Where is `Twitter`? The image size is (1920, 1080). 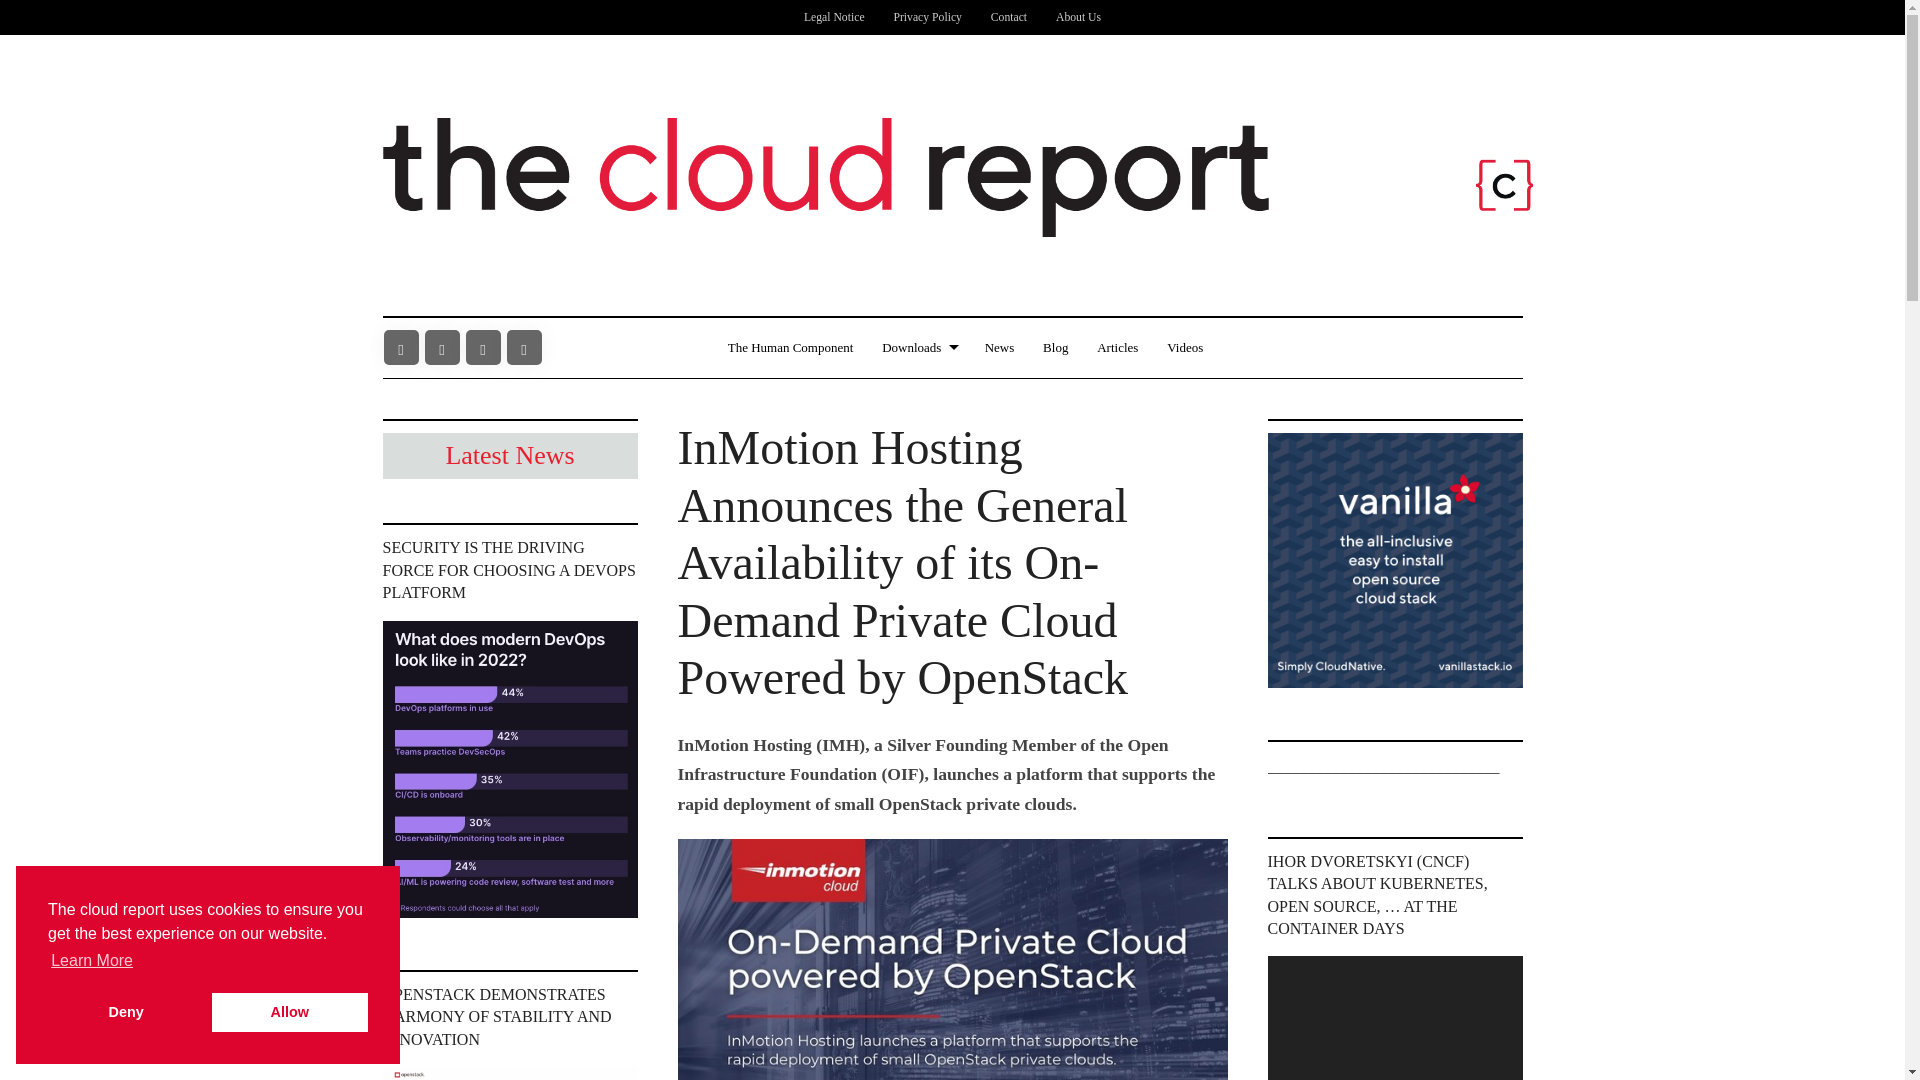 Twitter is located at coordinates (441, 348).